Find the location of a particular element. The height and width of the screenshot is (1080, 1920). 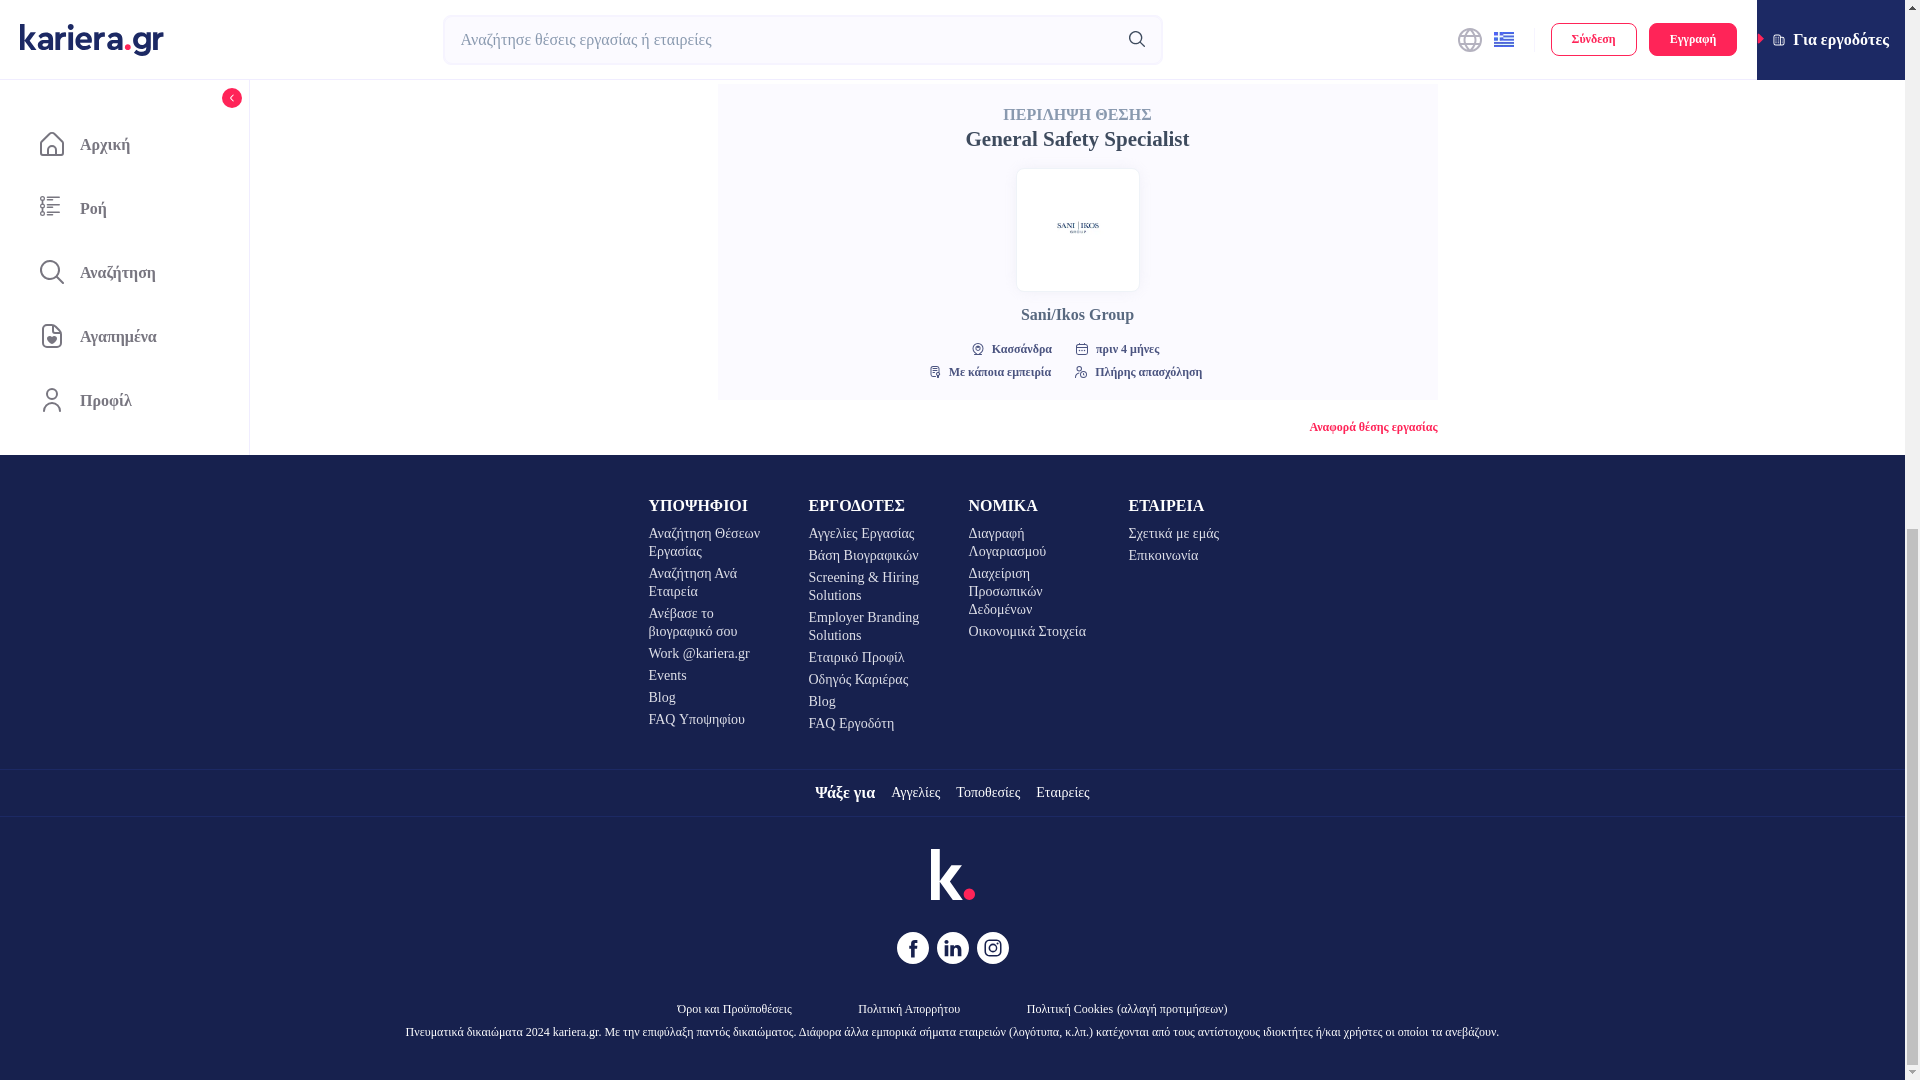

Employer Branding Solutions is located at coordinates (872, 626).